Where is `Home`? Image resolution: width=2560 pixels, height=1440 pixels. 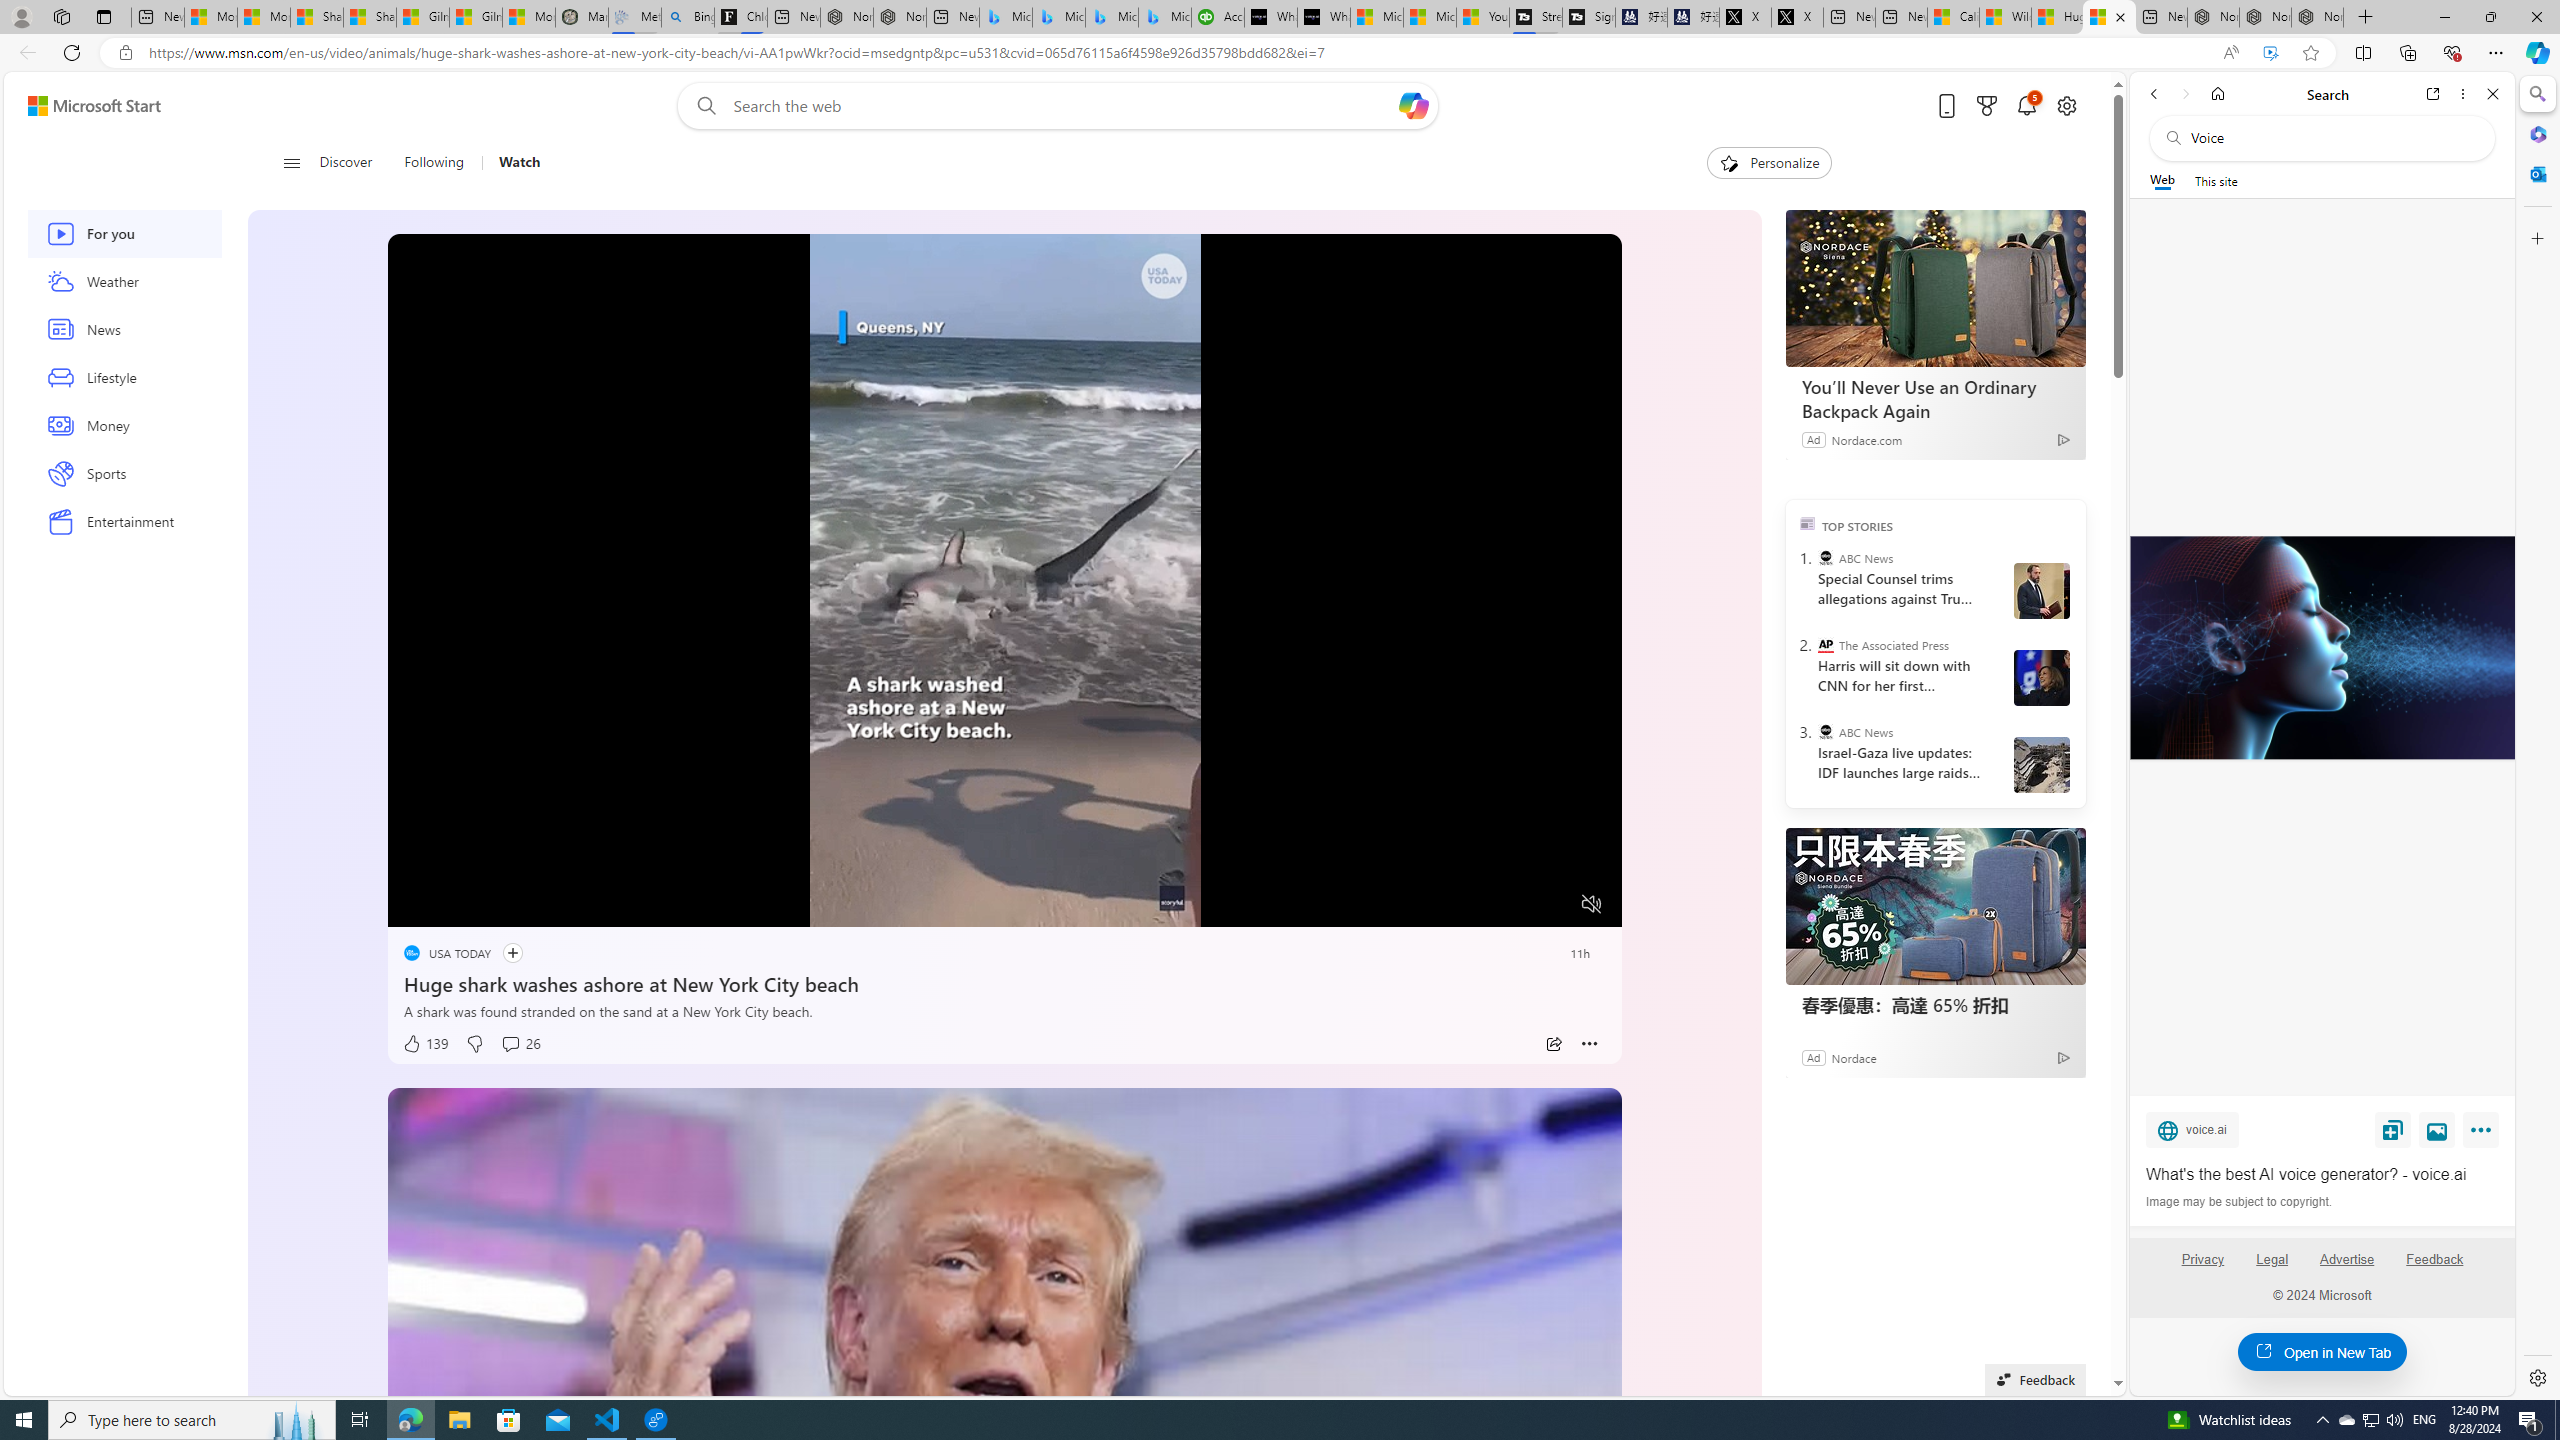
Home is located at coordinates (2218, 94).